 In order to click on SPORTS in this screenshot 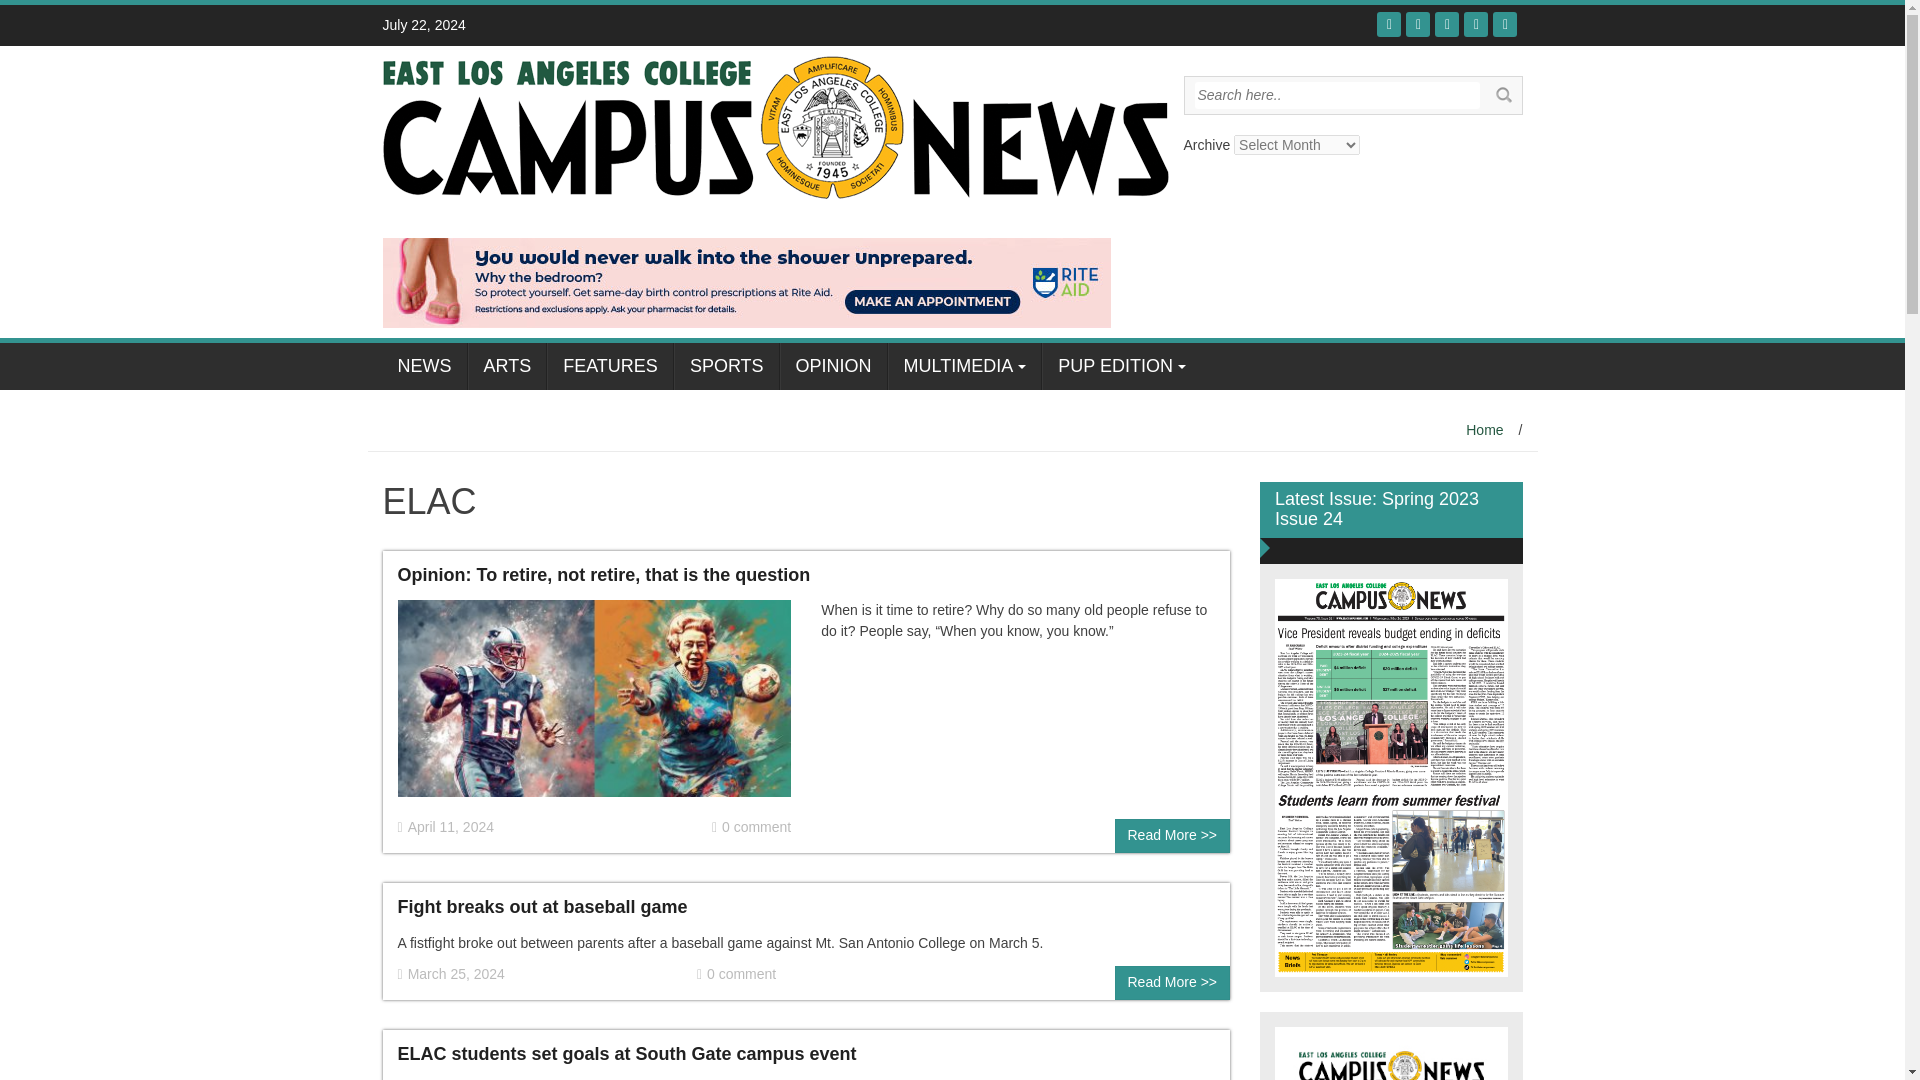, I will do `click(726, 366)`.